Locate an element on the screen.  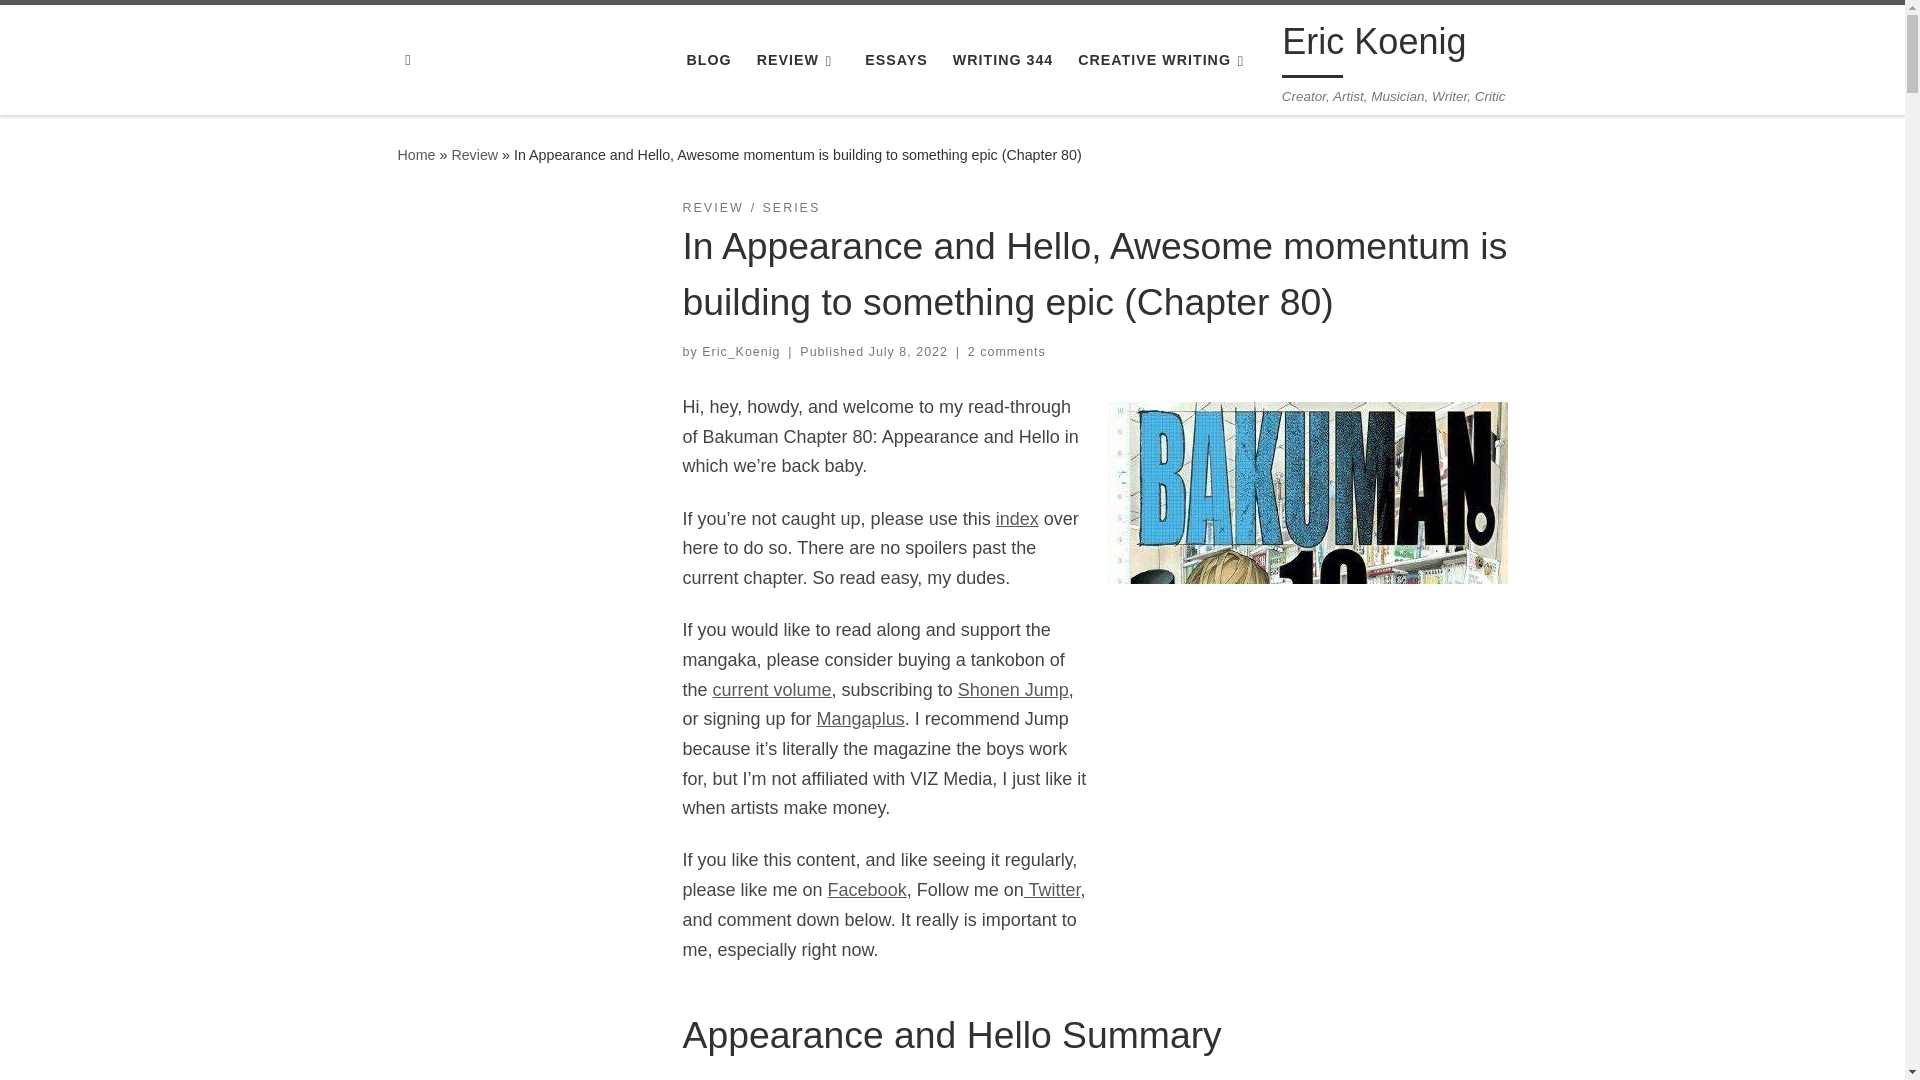
WRITING 344 is located at coordinates (1002, 60).